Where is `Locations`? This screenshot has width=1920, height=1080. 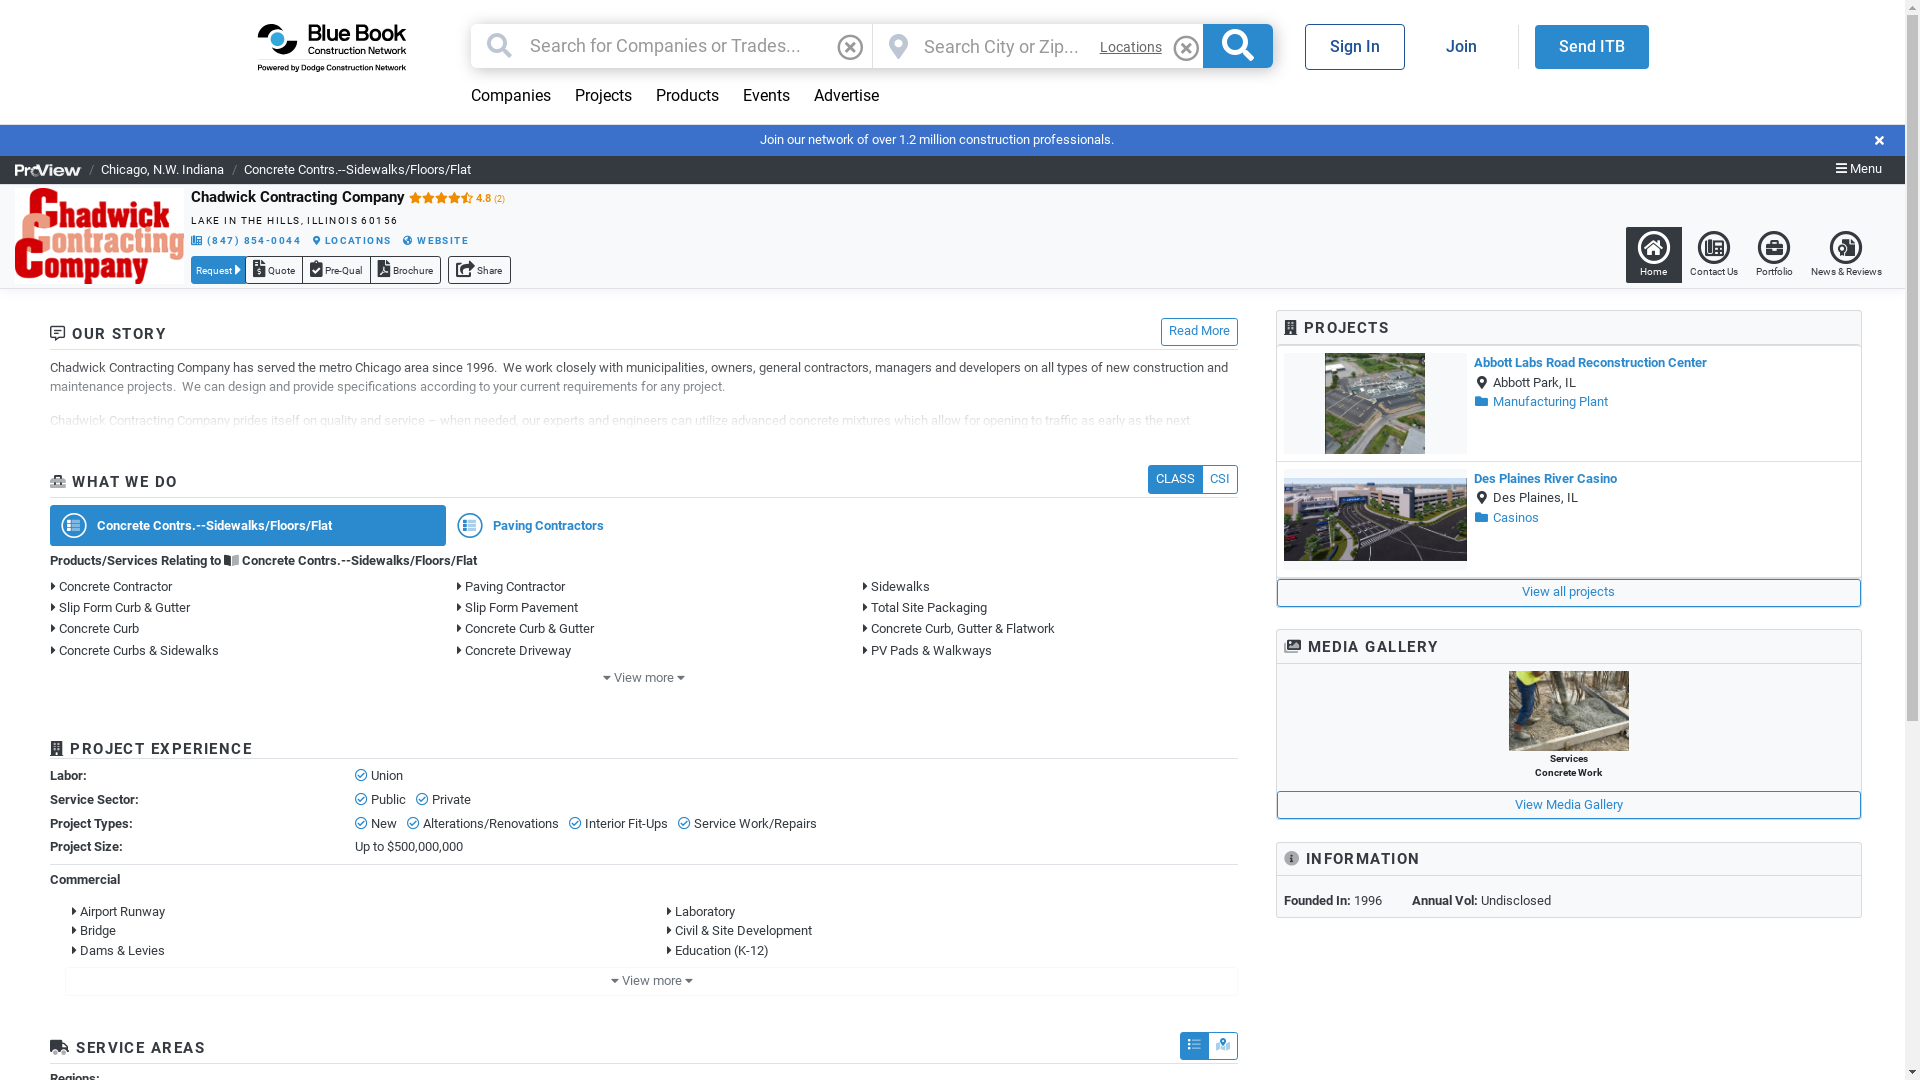 Locations is located at coordinates (1131, 48).